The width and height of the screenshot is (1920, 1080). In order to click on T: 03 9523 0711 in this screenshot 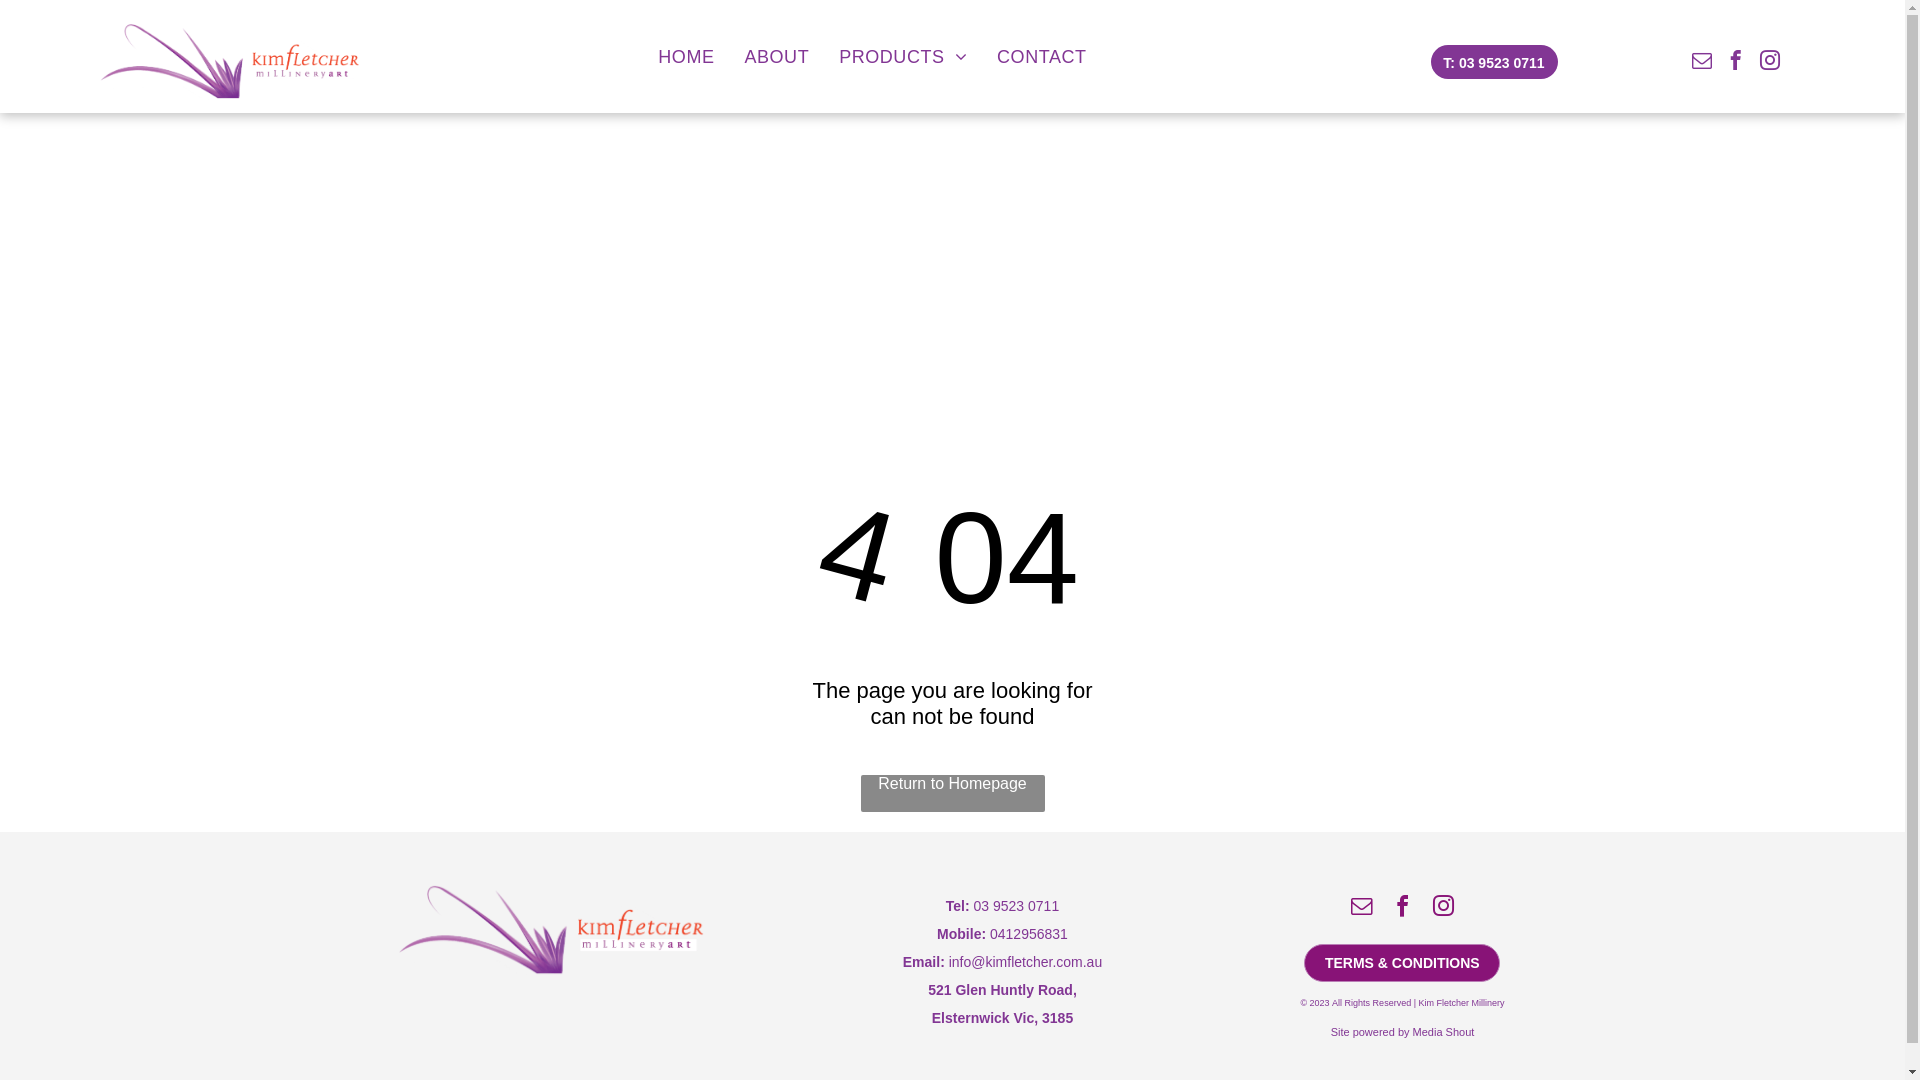, I will do `click(1494, 62)`.